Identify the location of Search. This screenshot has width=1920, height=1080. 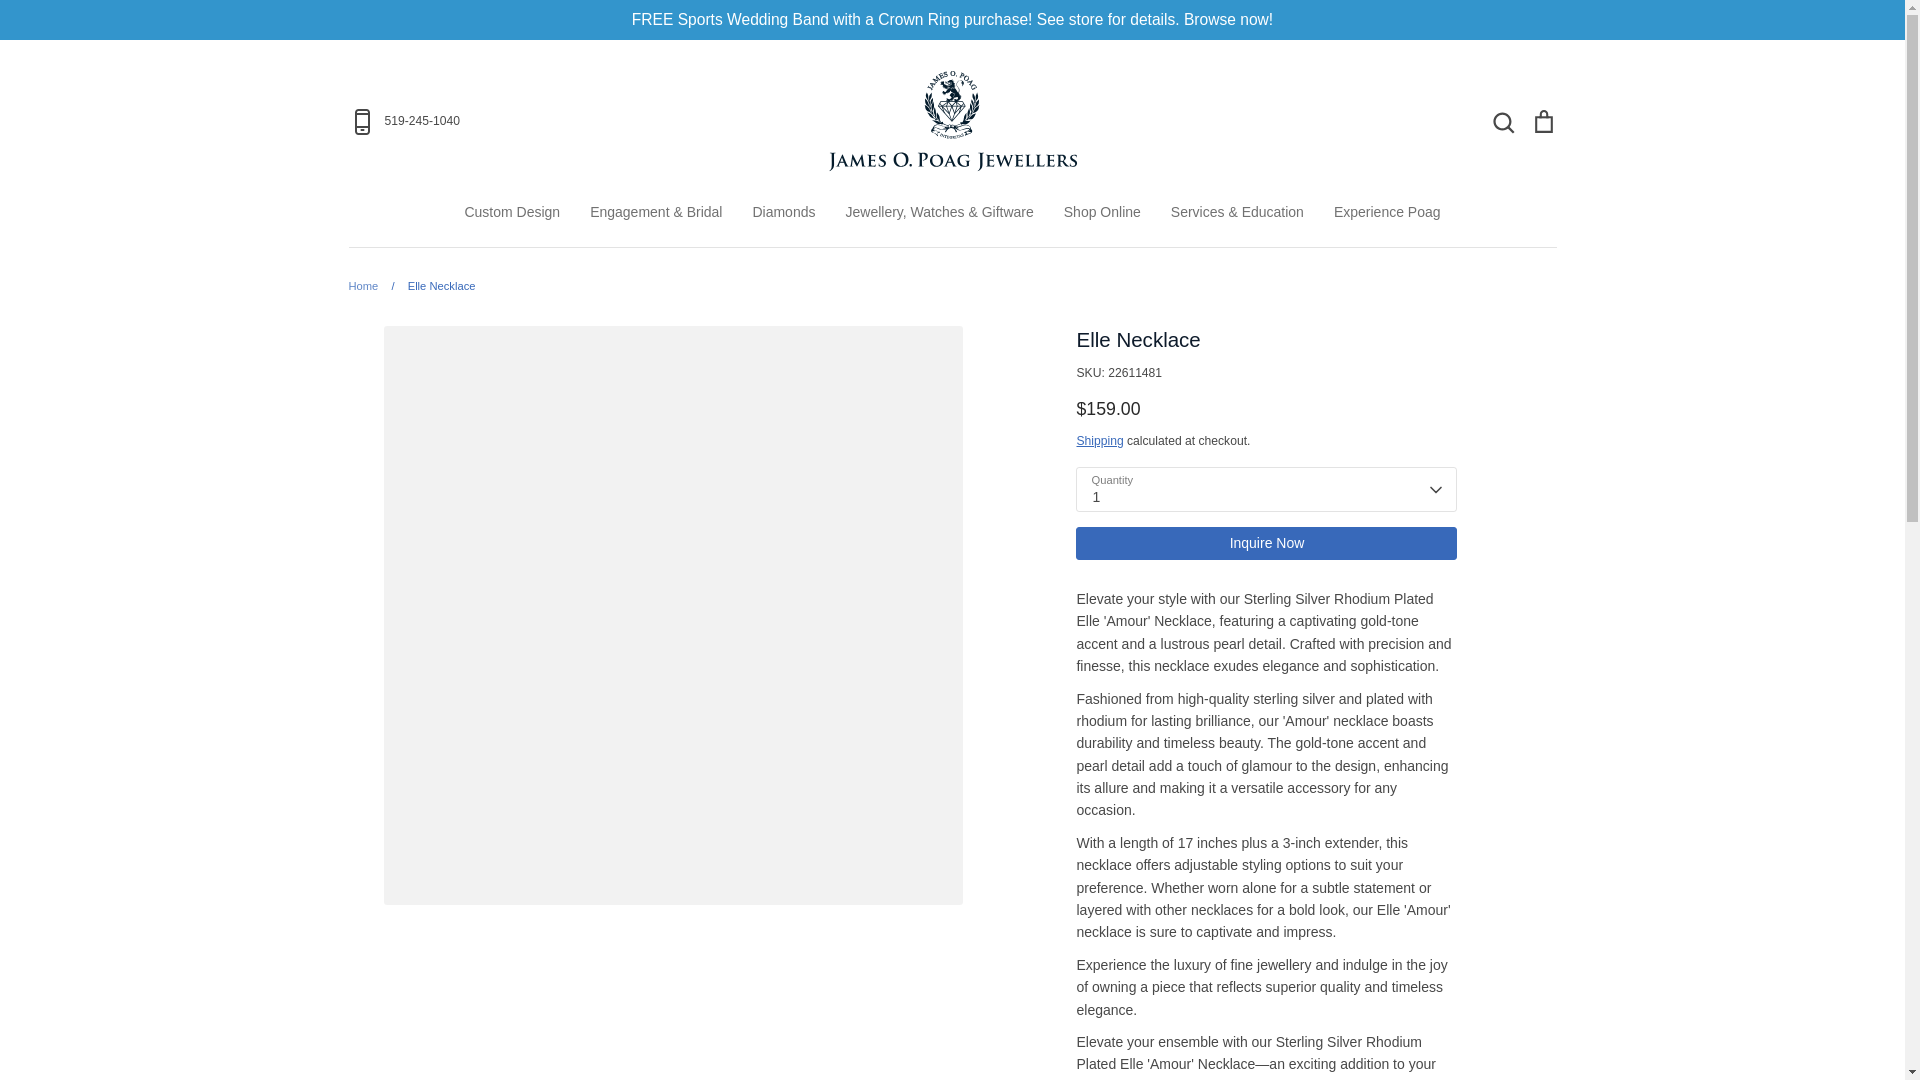
(1502, 120).